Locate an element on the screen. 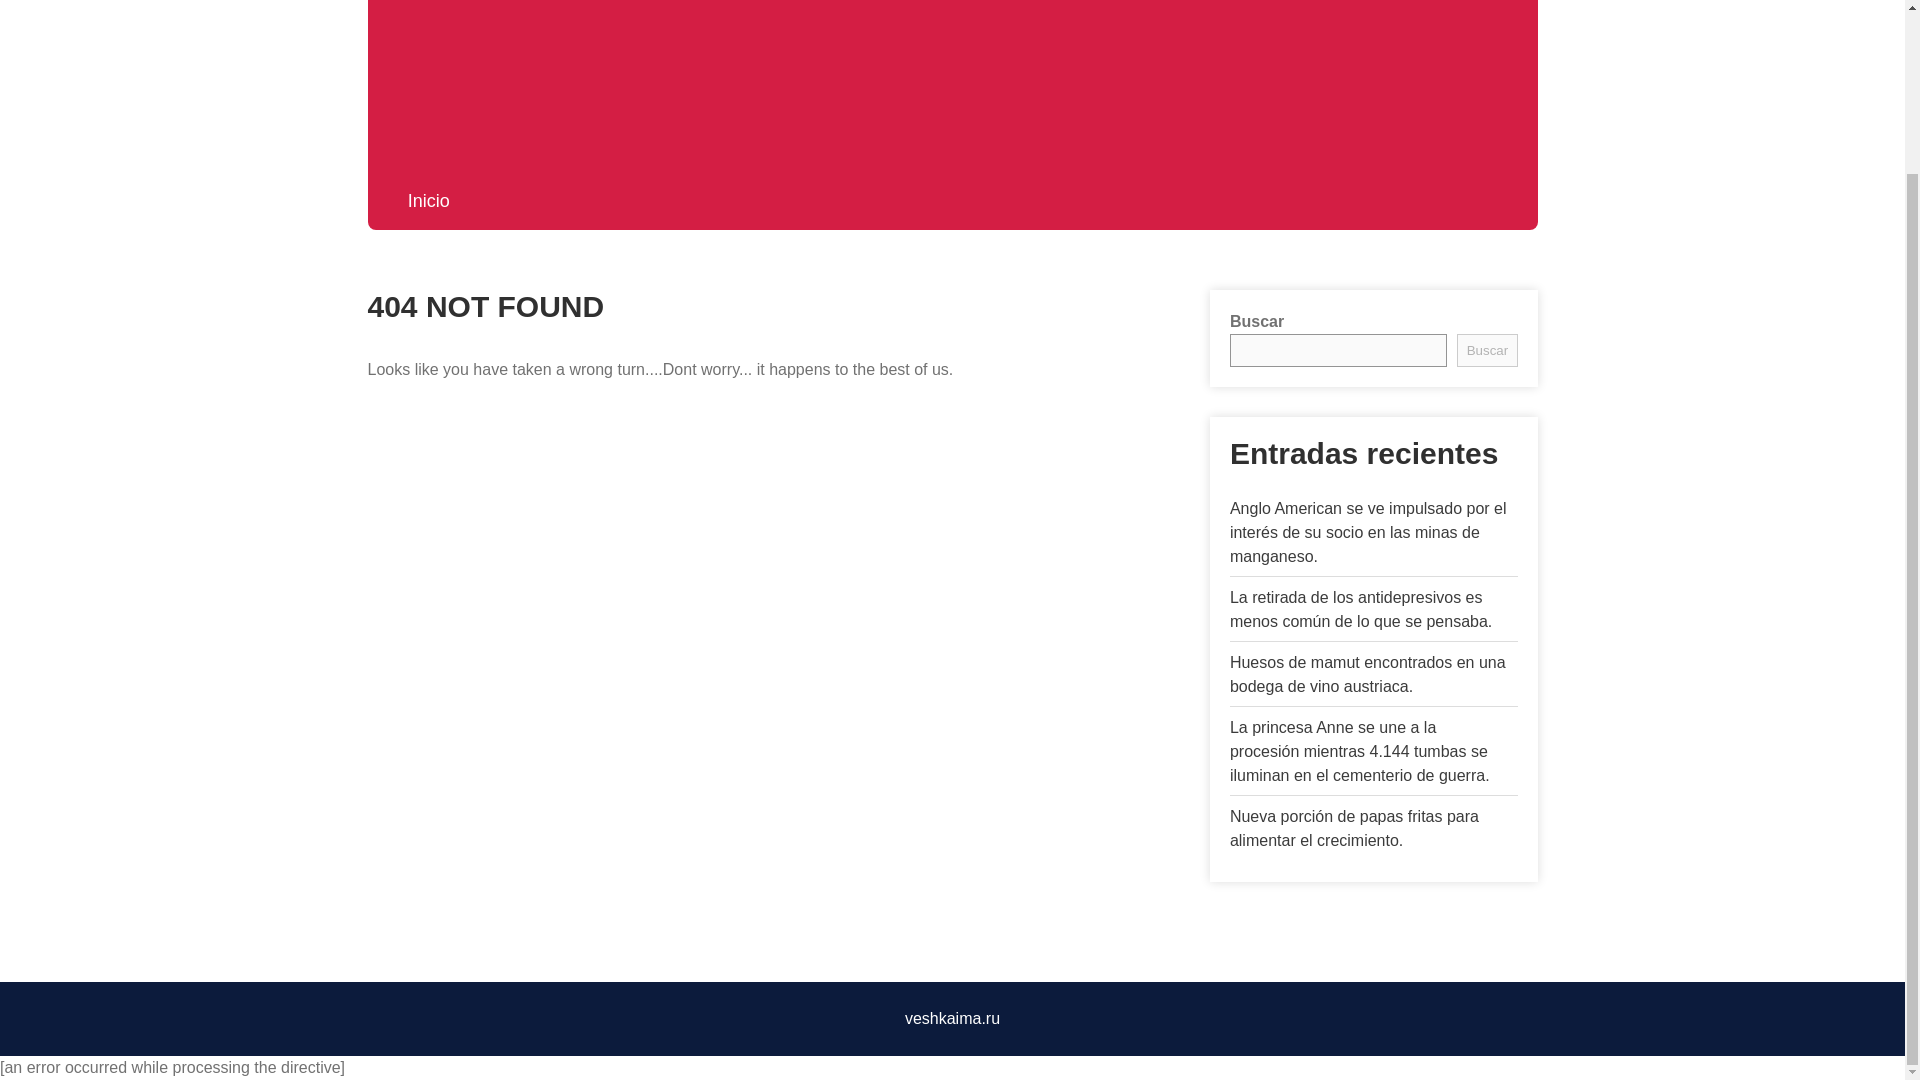 The width and height of the screenshot is (1920, 1080). Buscar is located at coordinates (1486, 350).